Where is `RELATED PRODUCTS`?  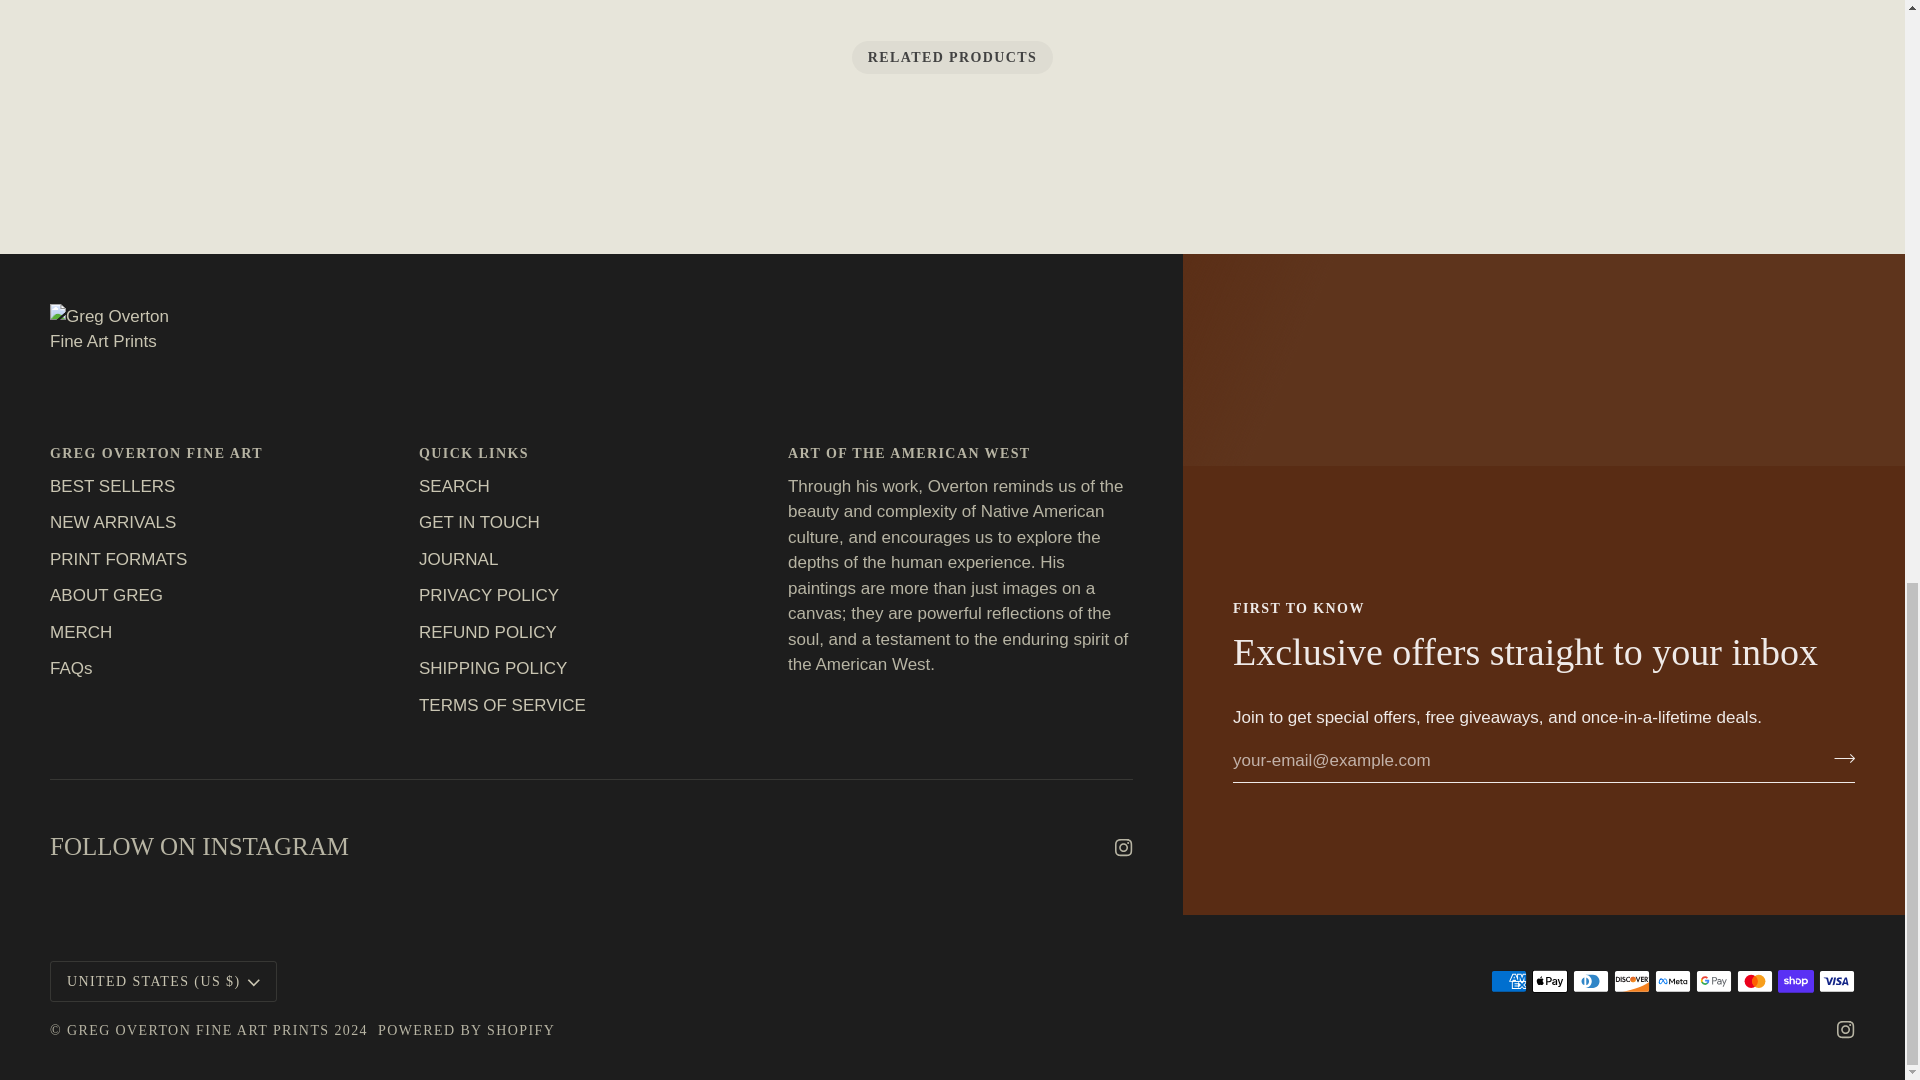 RELATED PRODUCTS is located at coordinates (953, 58).